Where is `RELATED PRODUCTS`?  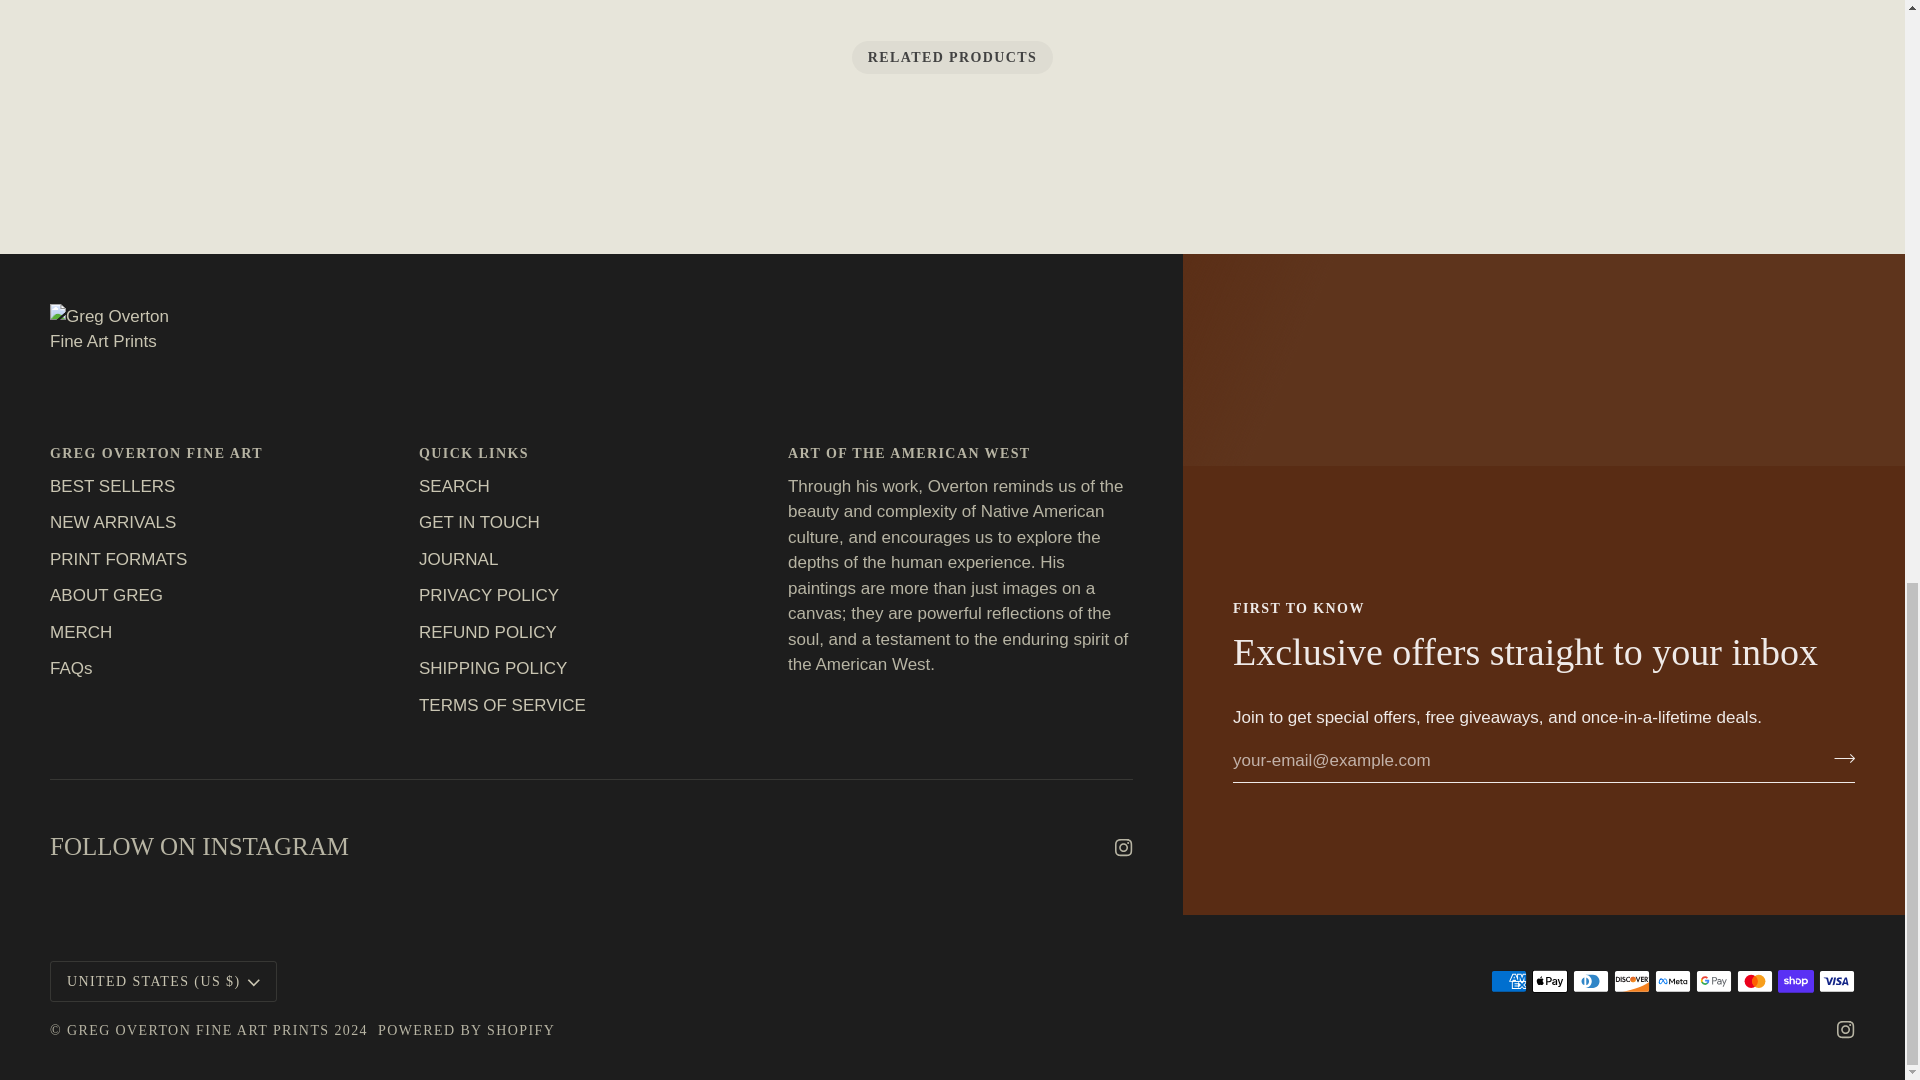 RELATED PRODUCTS is located at coordinates (953, 58).